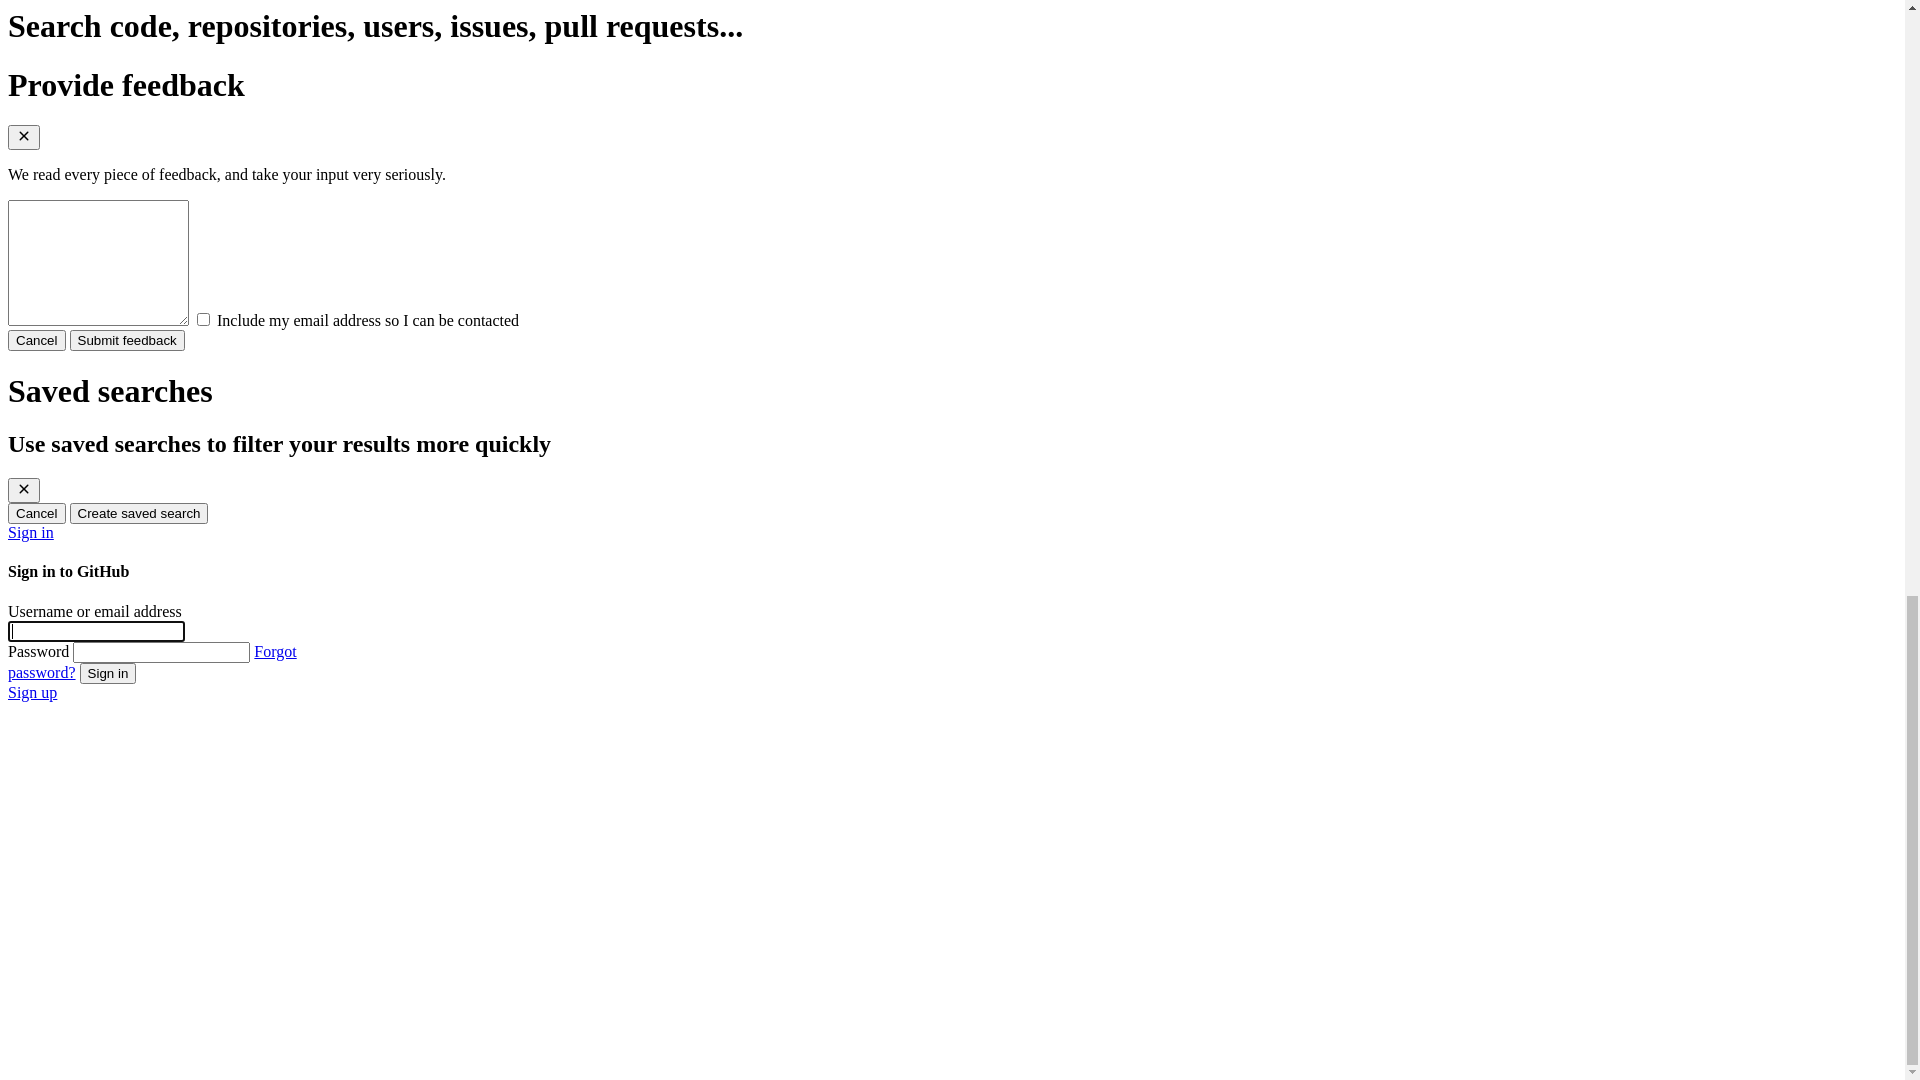 The height and width of the screenshot is (1080, 1920). Describe the element at coordinates (992, 197) in the screenshot. I see `Actions
Automate any workflow` at that location.